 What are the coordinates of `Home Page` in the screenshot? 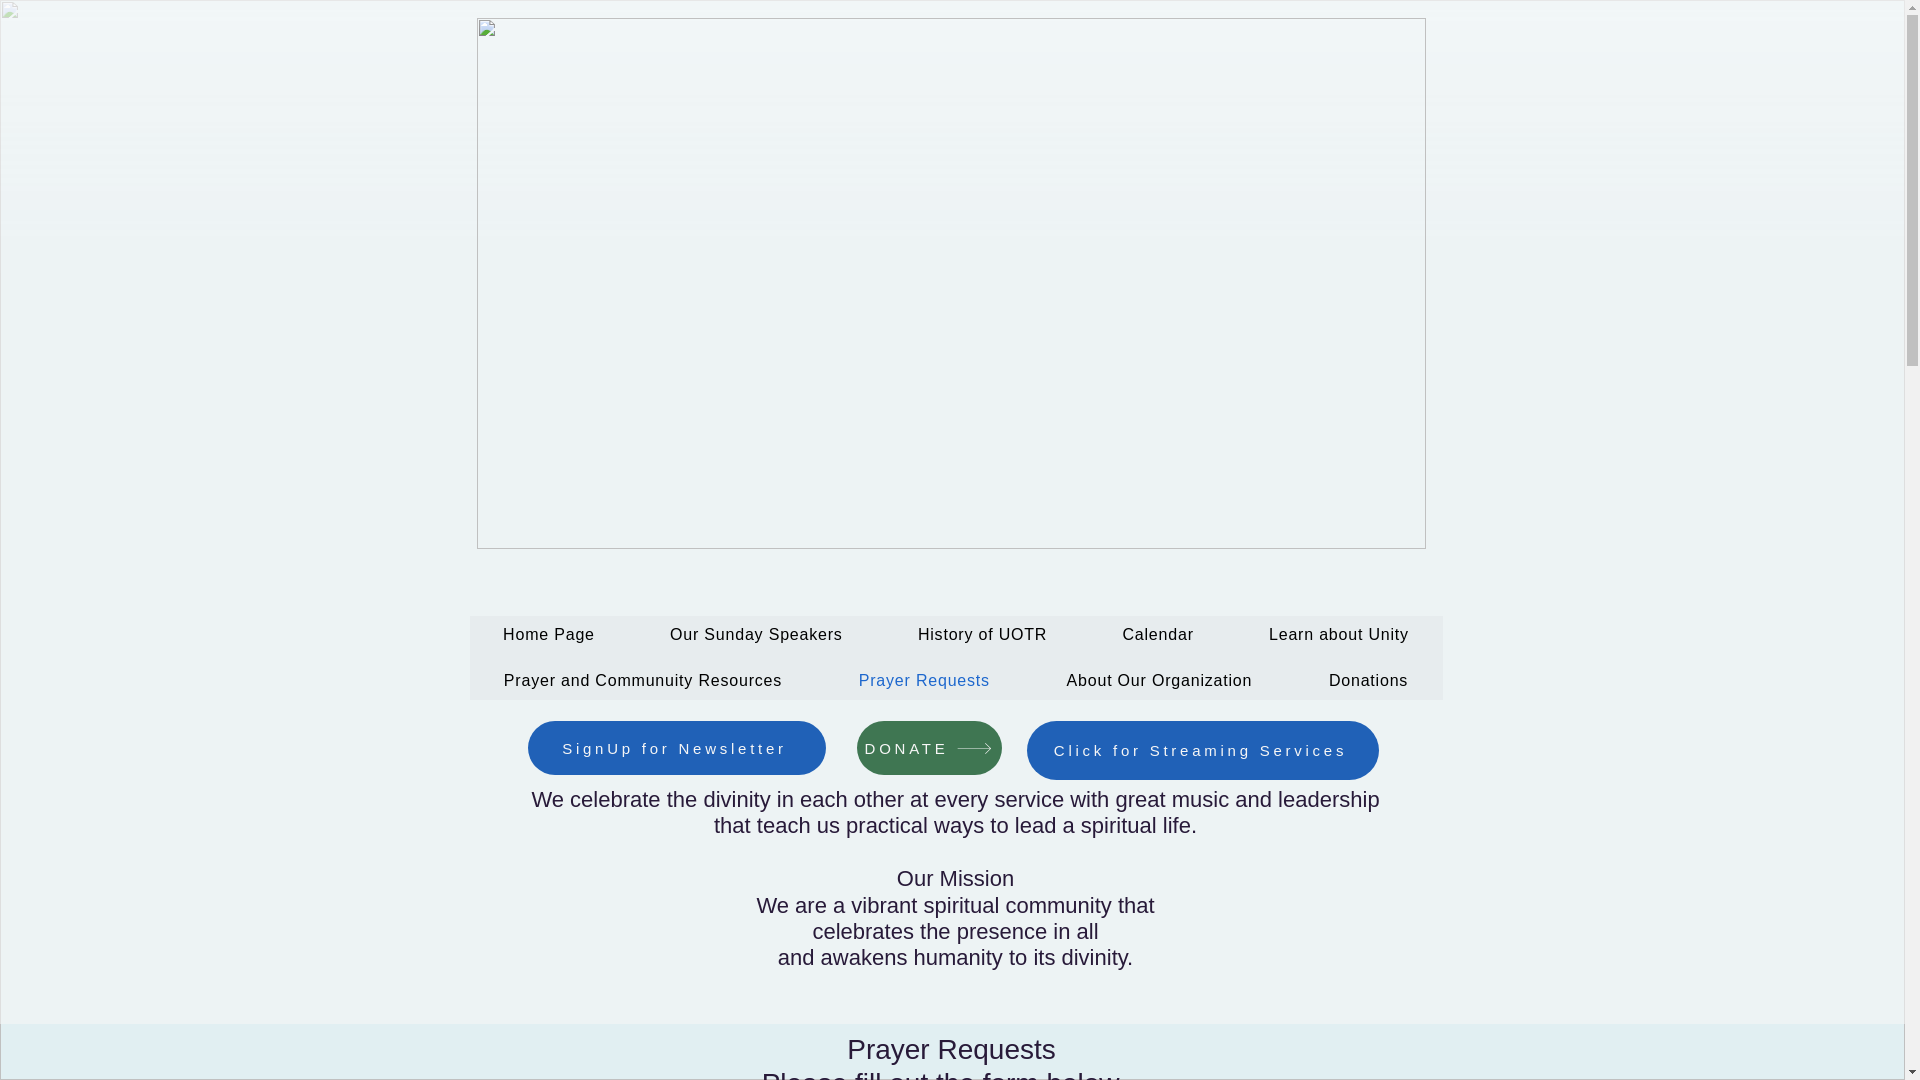 It's located at (550, 634).